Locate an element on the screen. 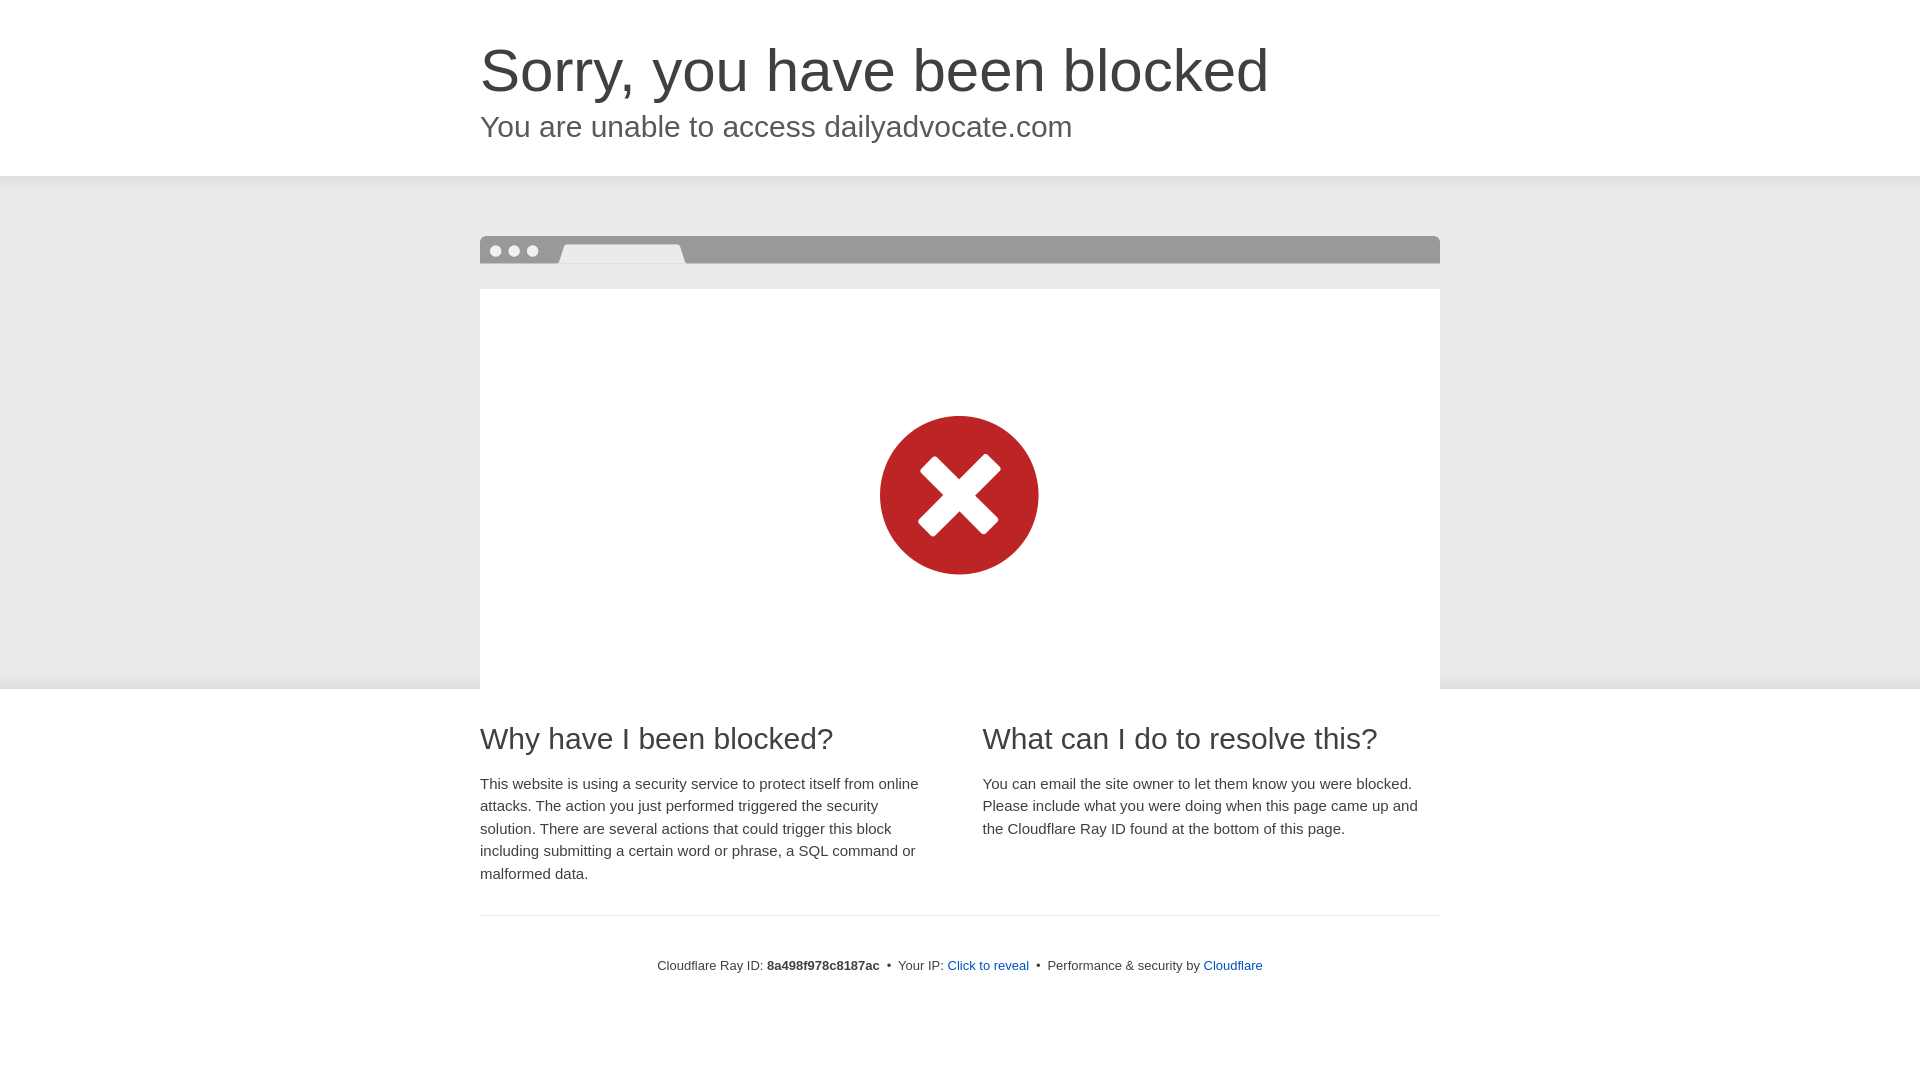 Image resolution: width=1920 pixels, height=1080 pixels. Click to reveal is located at coordinates (988, 966).